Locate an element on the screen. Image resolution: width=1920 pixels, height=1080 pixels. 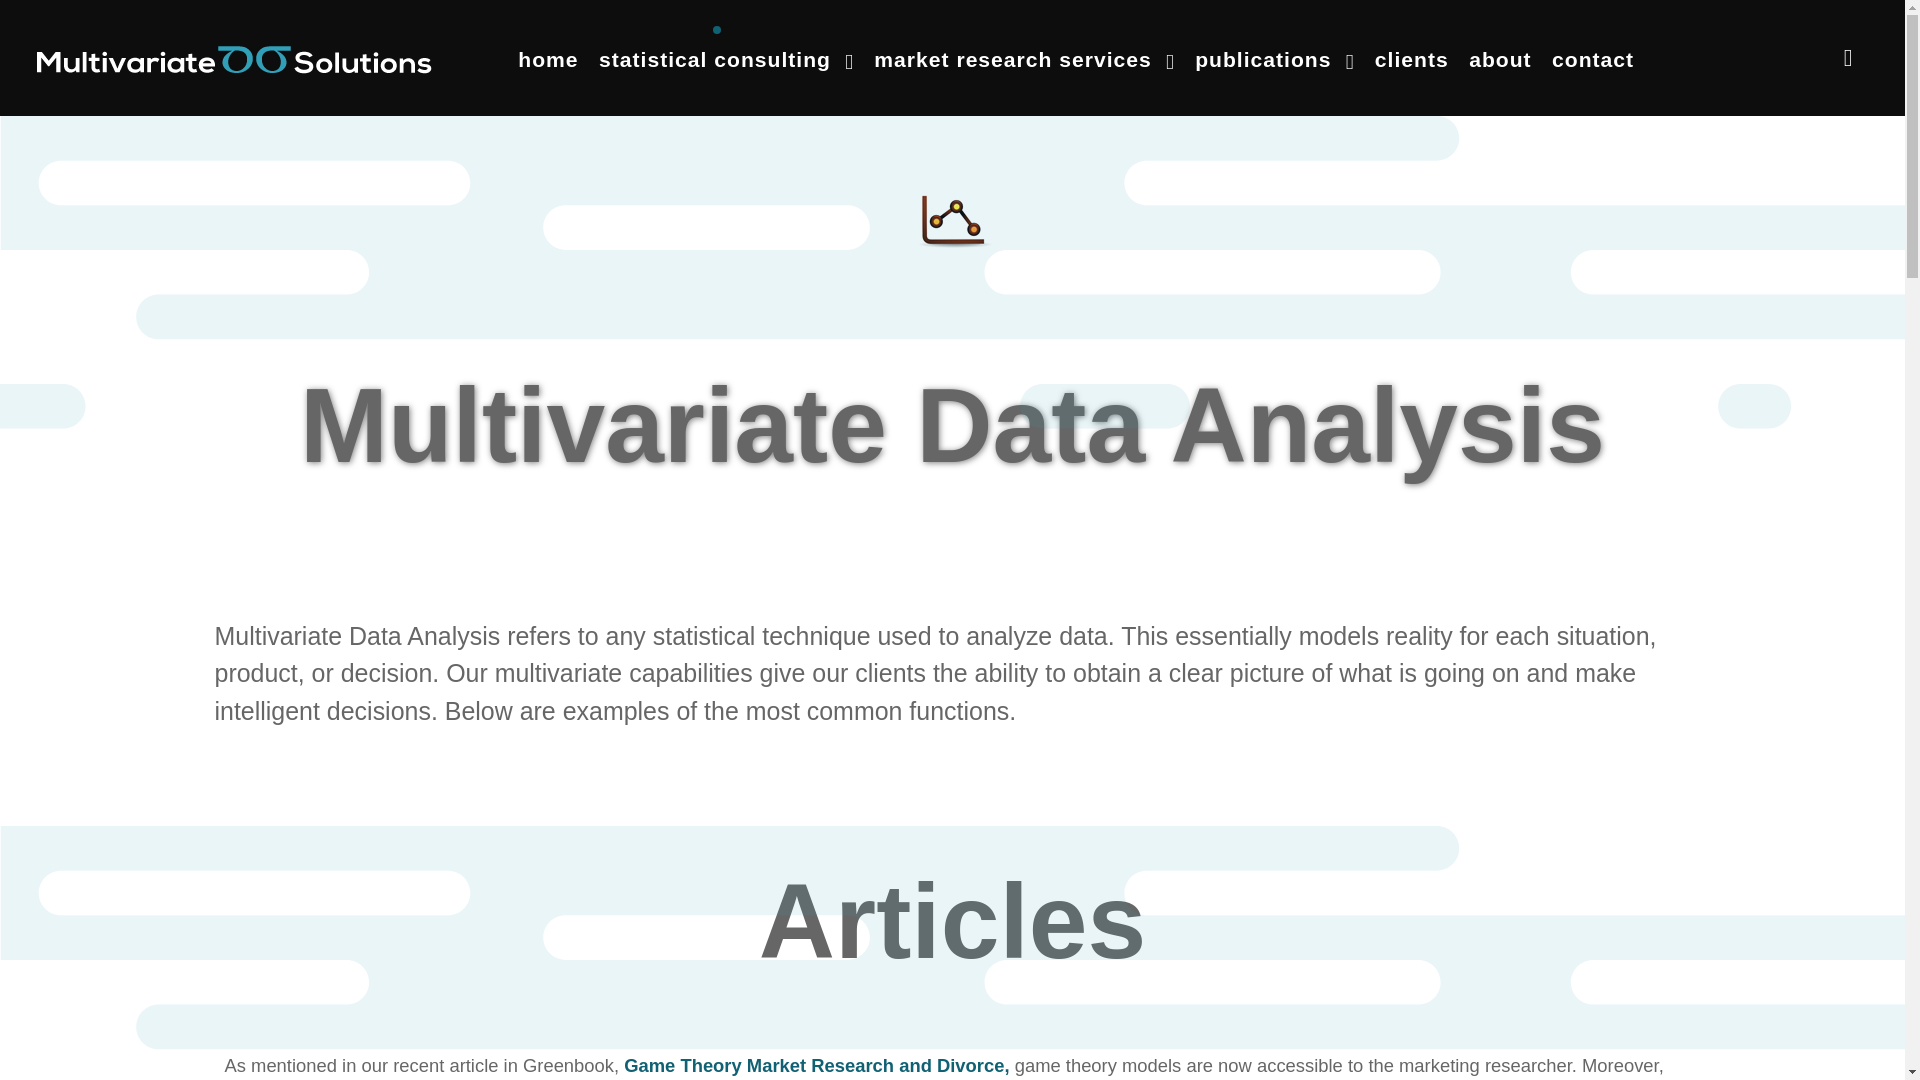
about is located at coordinates (1500, 58).